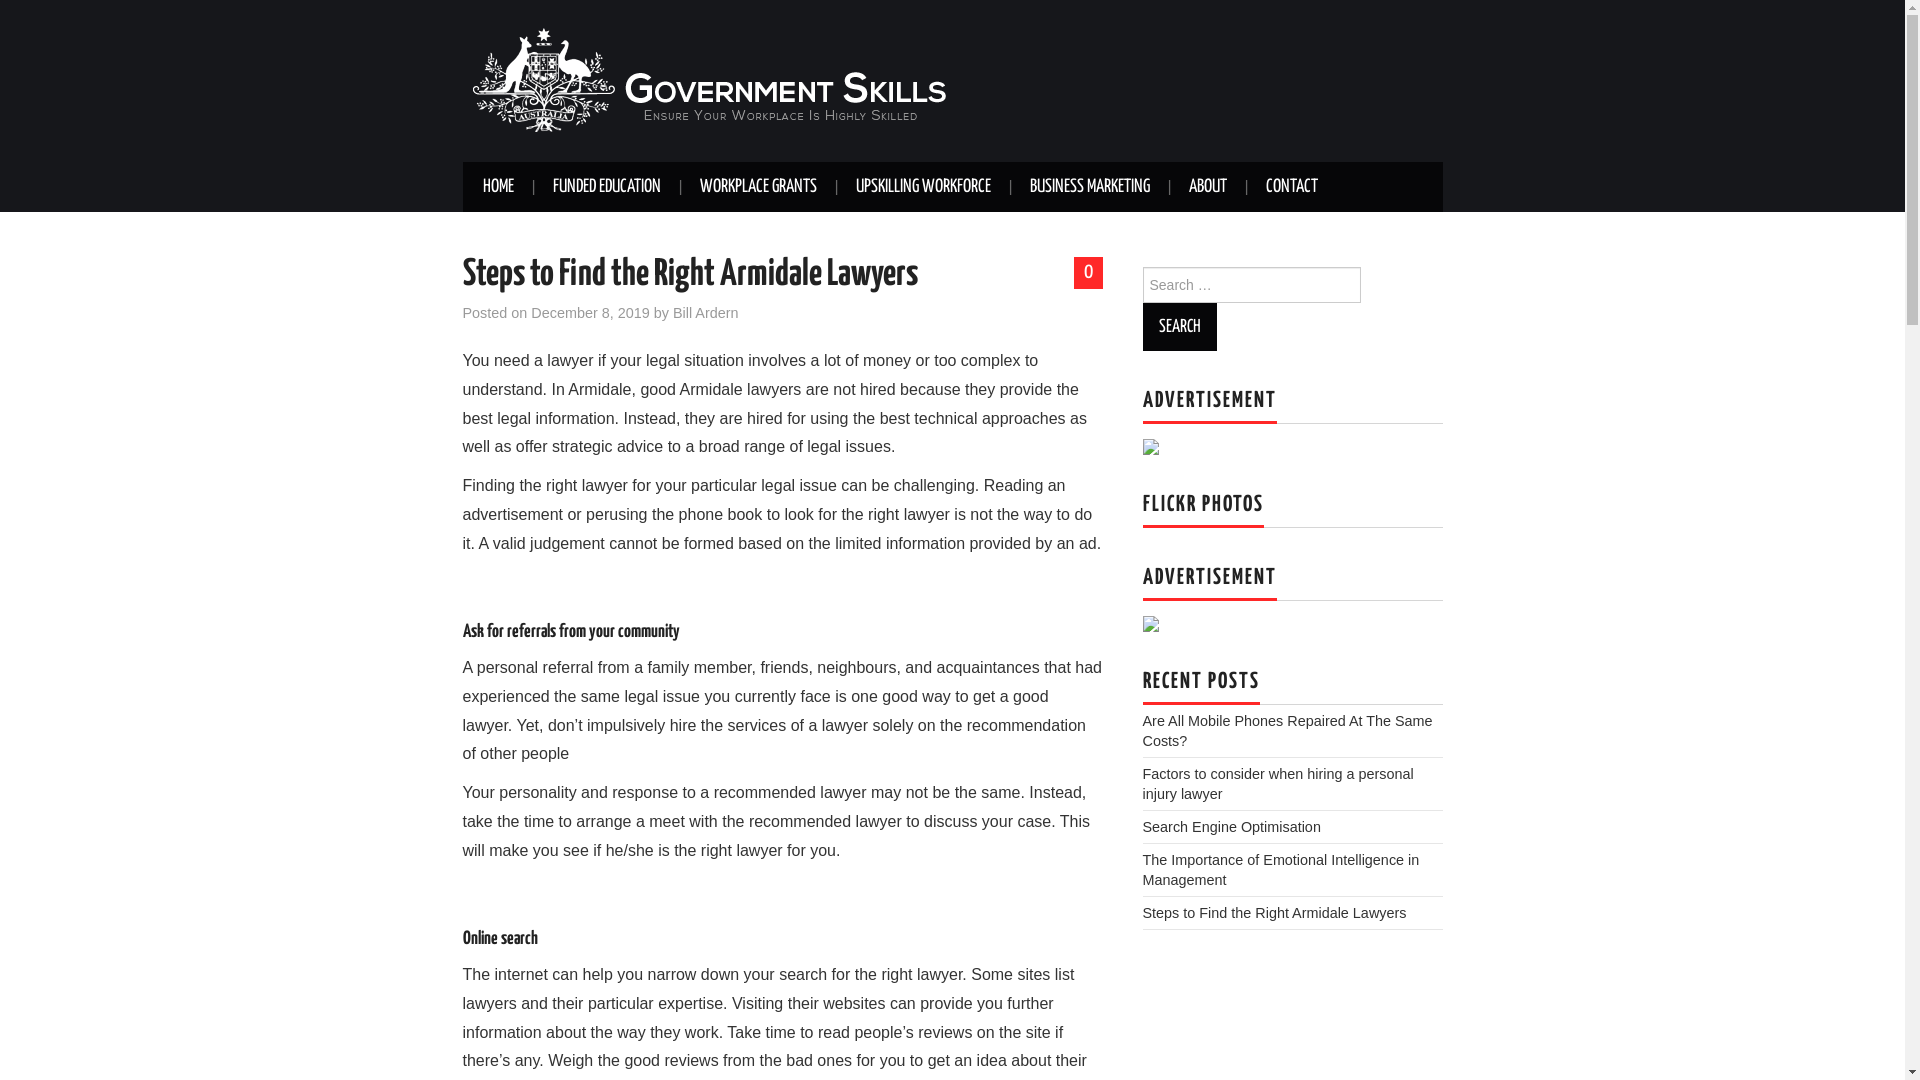 The width and height of the screenshot is (1920, 1080). Describe the element at coordinates (606, 187) in the screenshot. I see `FUNDED EDUCATION` at that location.